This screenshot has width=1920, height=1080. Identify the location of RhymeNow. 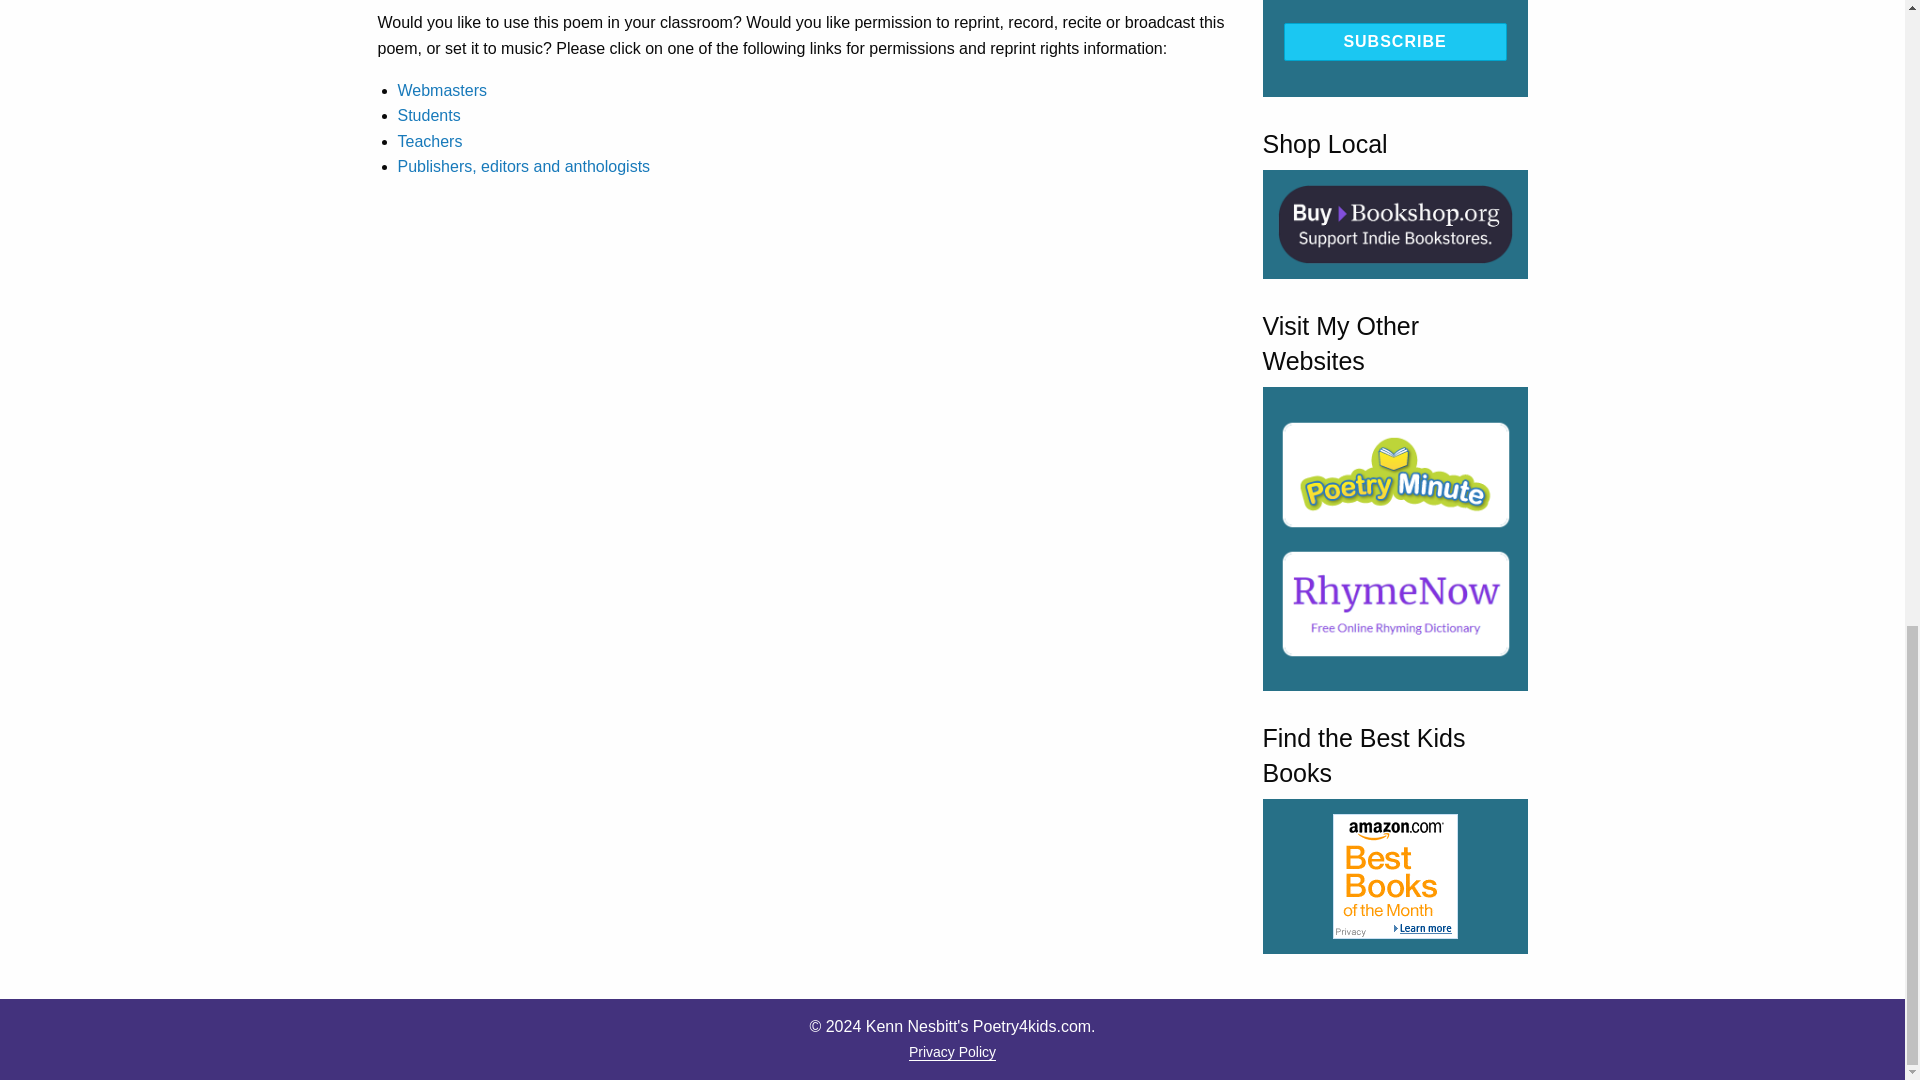
(1395, 602).